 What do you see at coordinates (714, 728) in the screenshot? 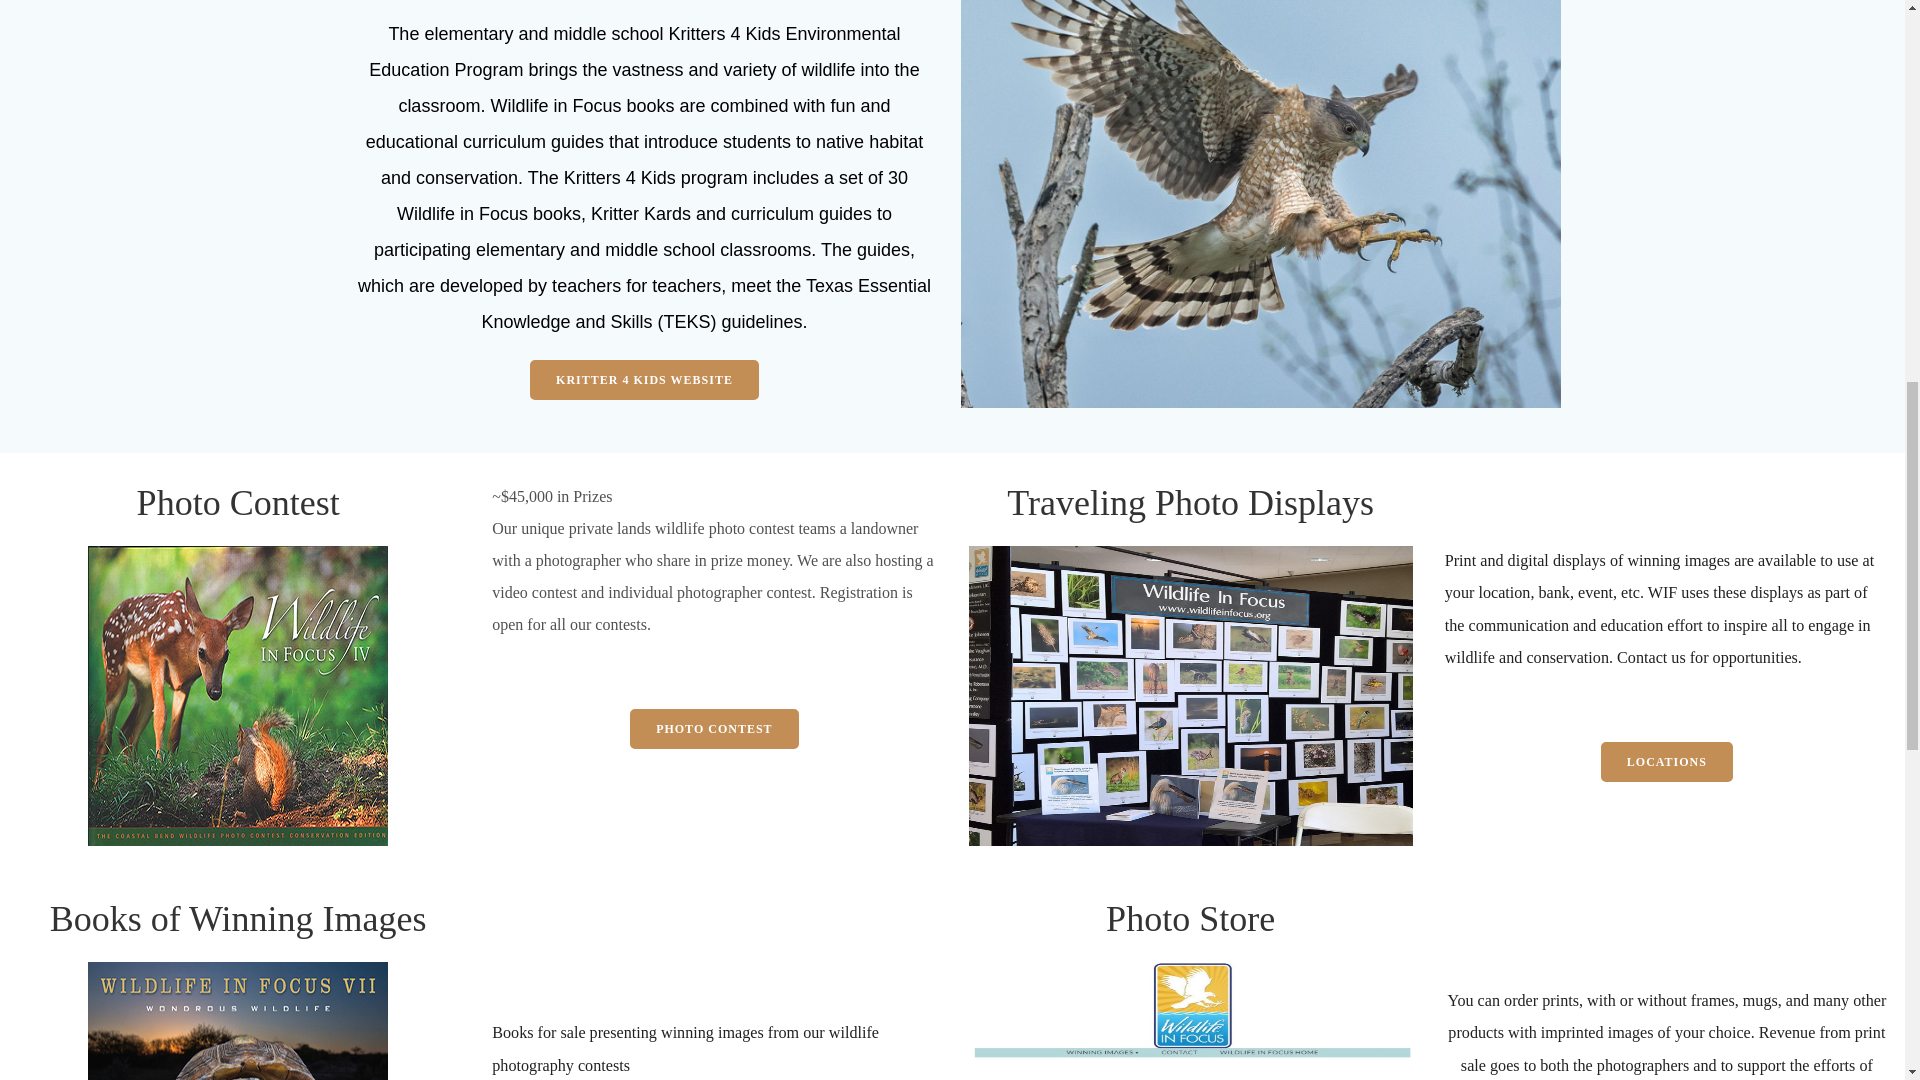
I see `PHOTO CONTEST` at bounding box center [714, 728].